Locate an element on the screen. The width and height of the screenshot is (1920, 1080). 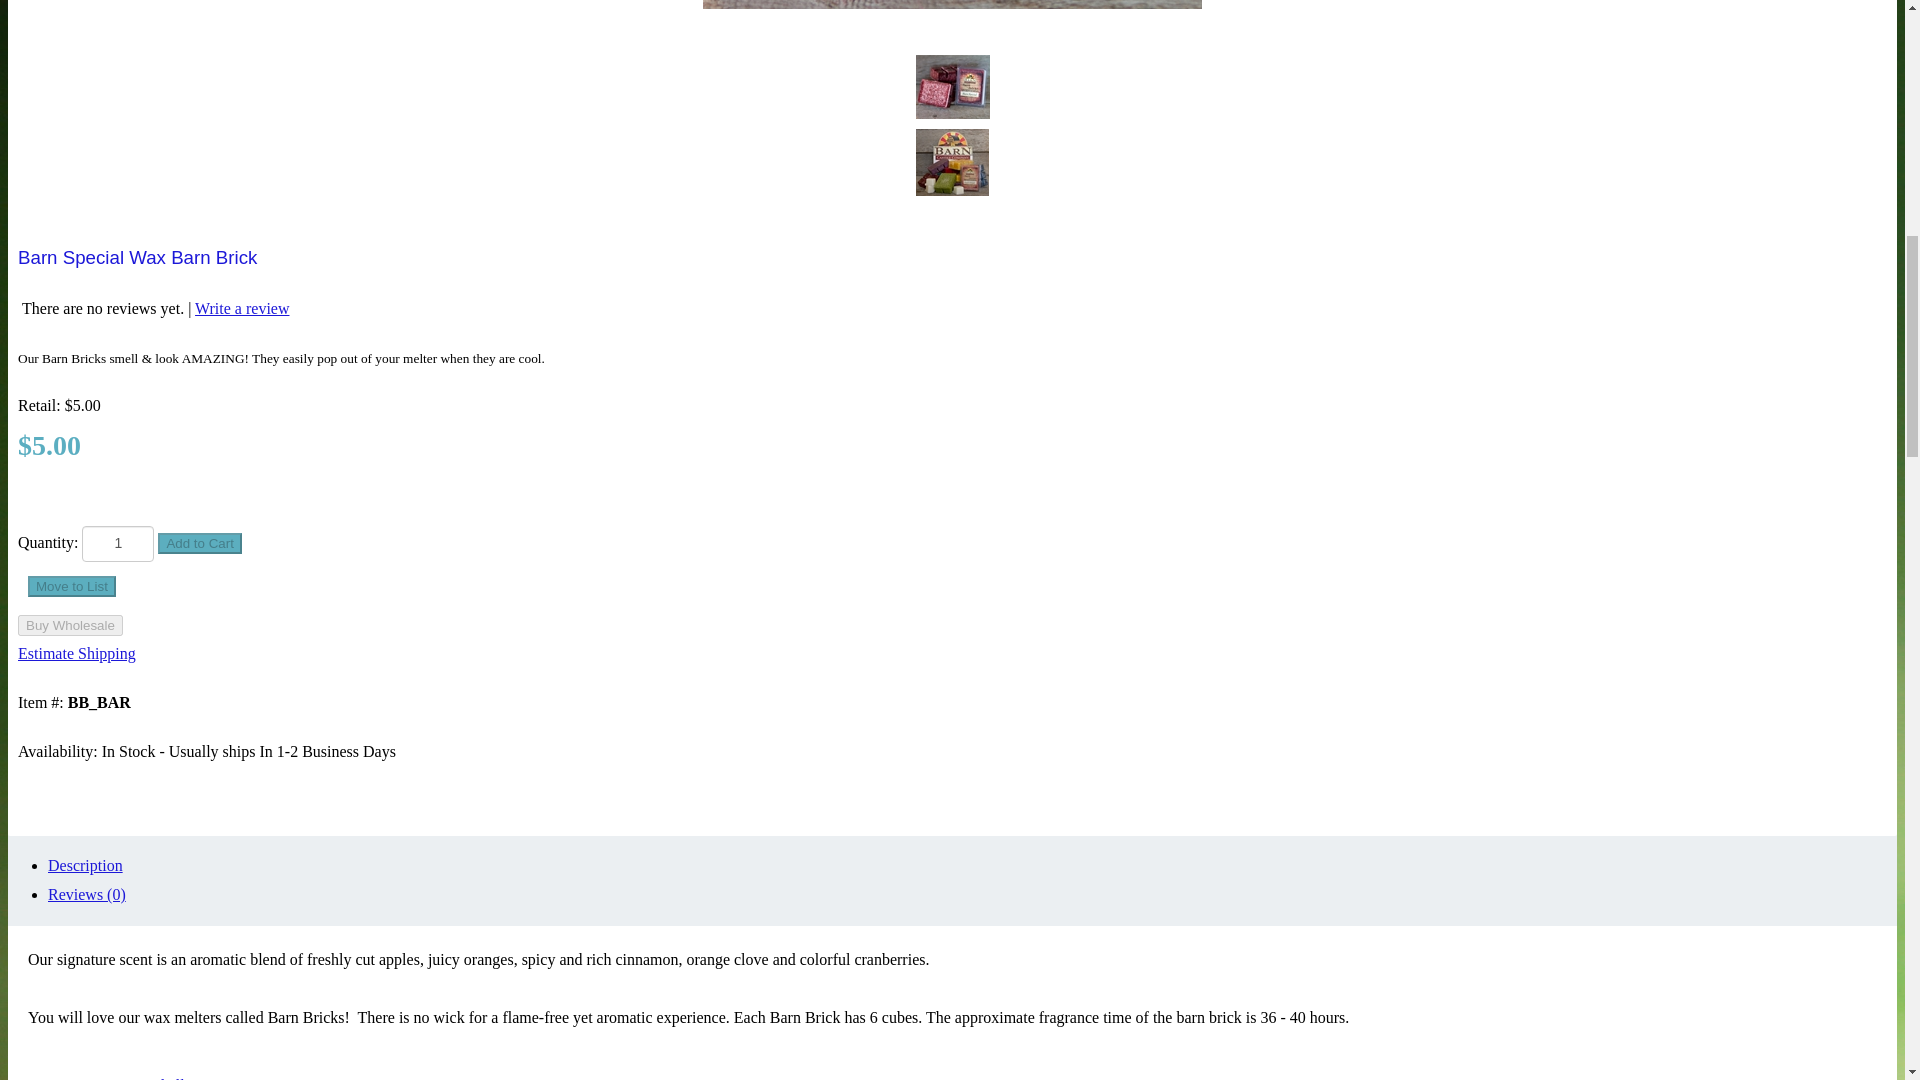
Buy Wholesale is located at coordinates (70, 625).